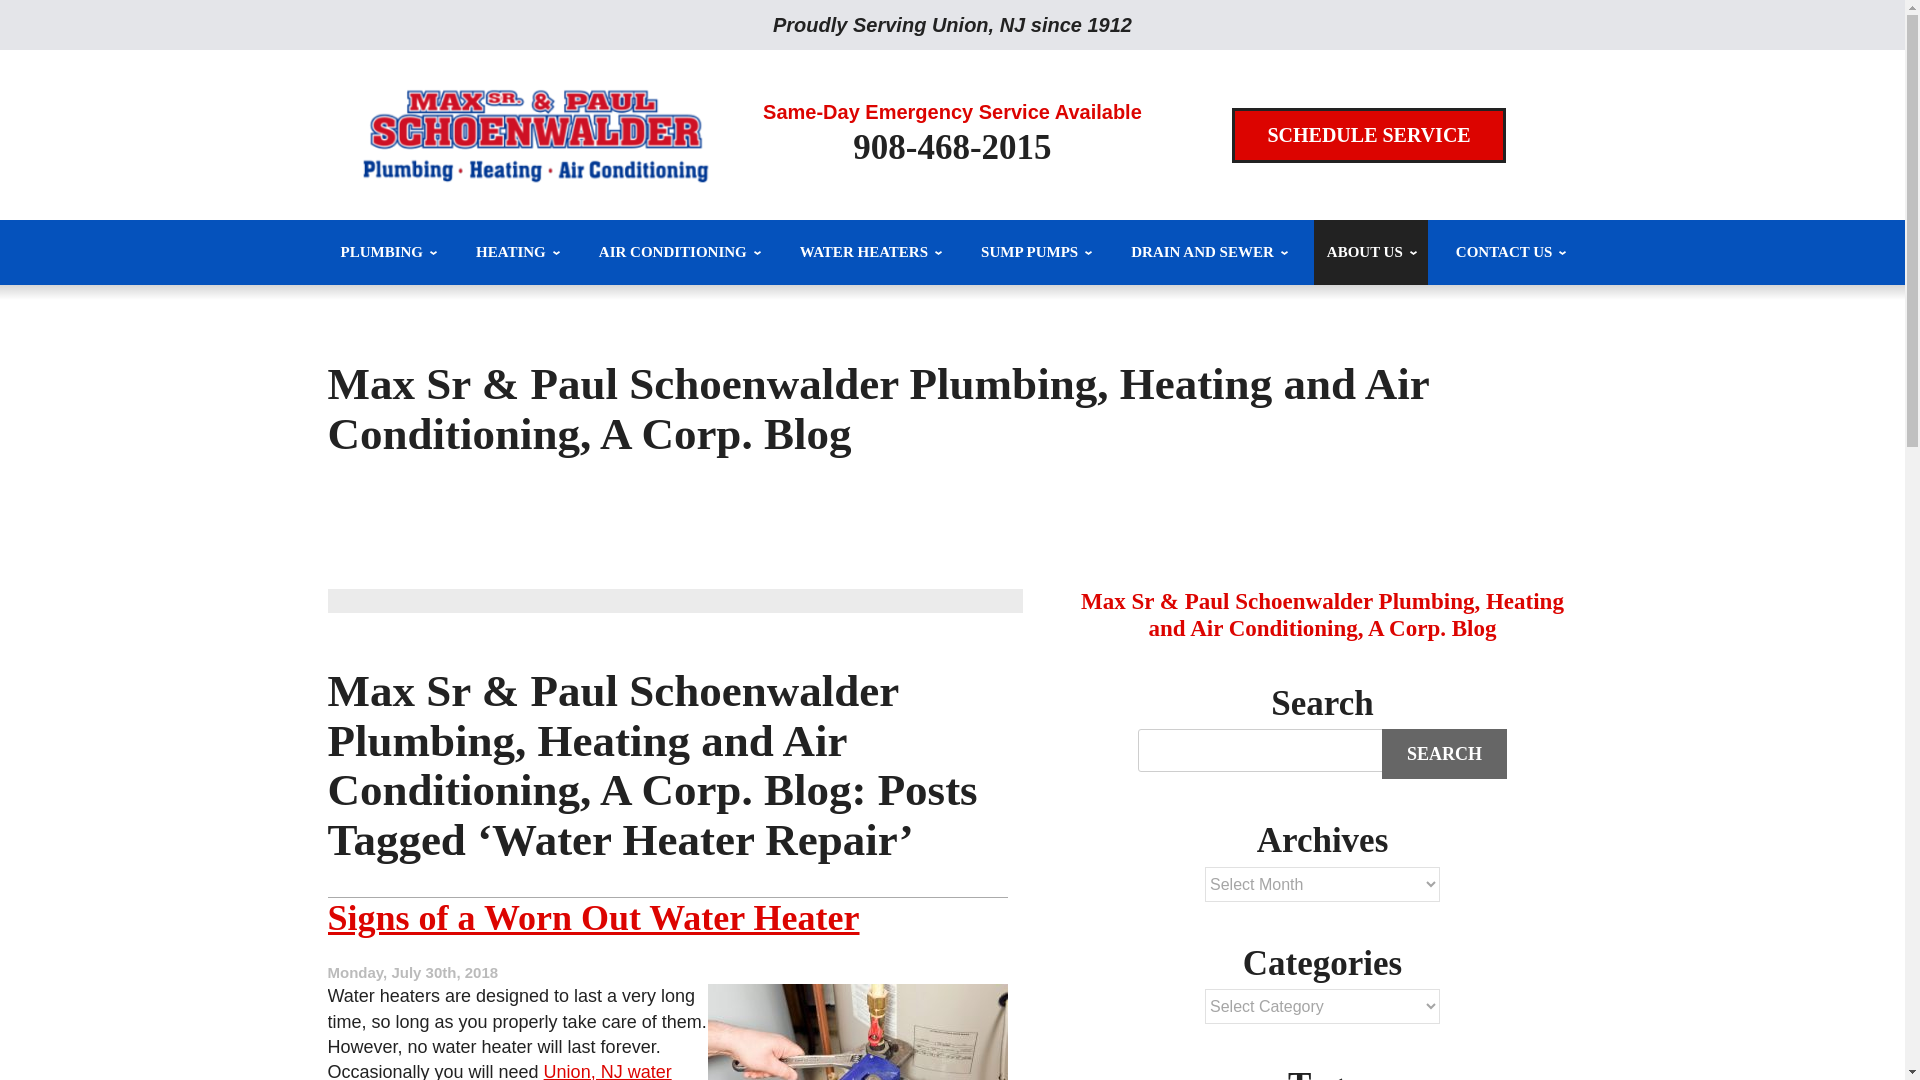 Image resolution: width=1920 pixels, height=1080 pixels. I want to click on 908-468-2015, so click(951, 148).